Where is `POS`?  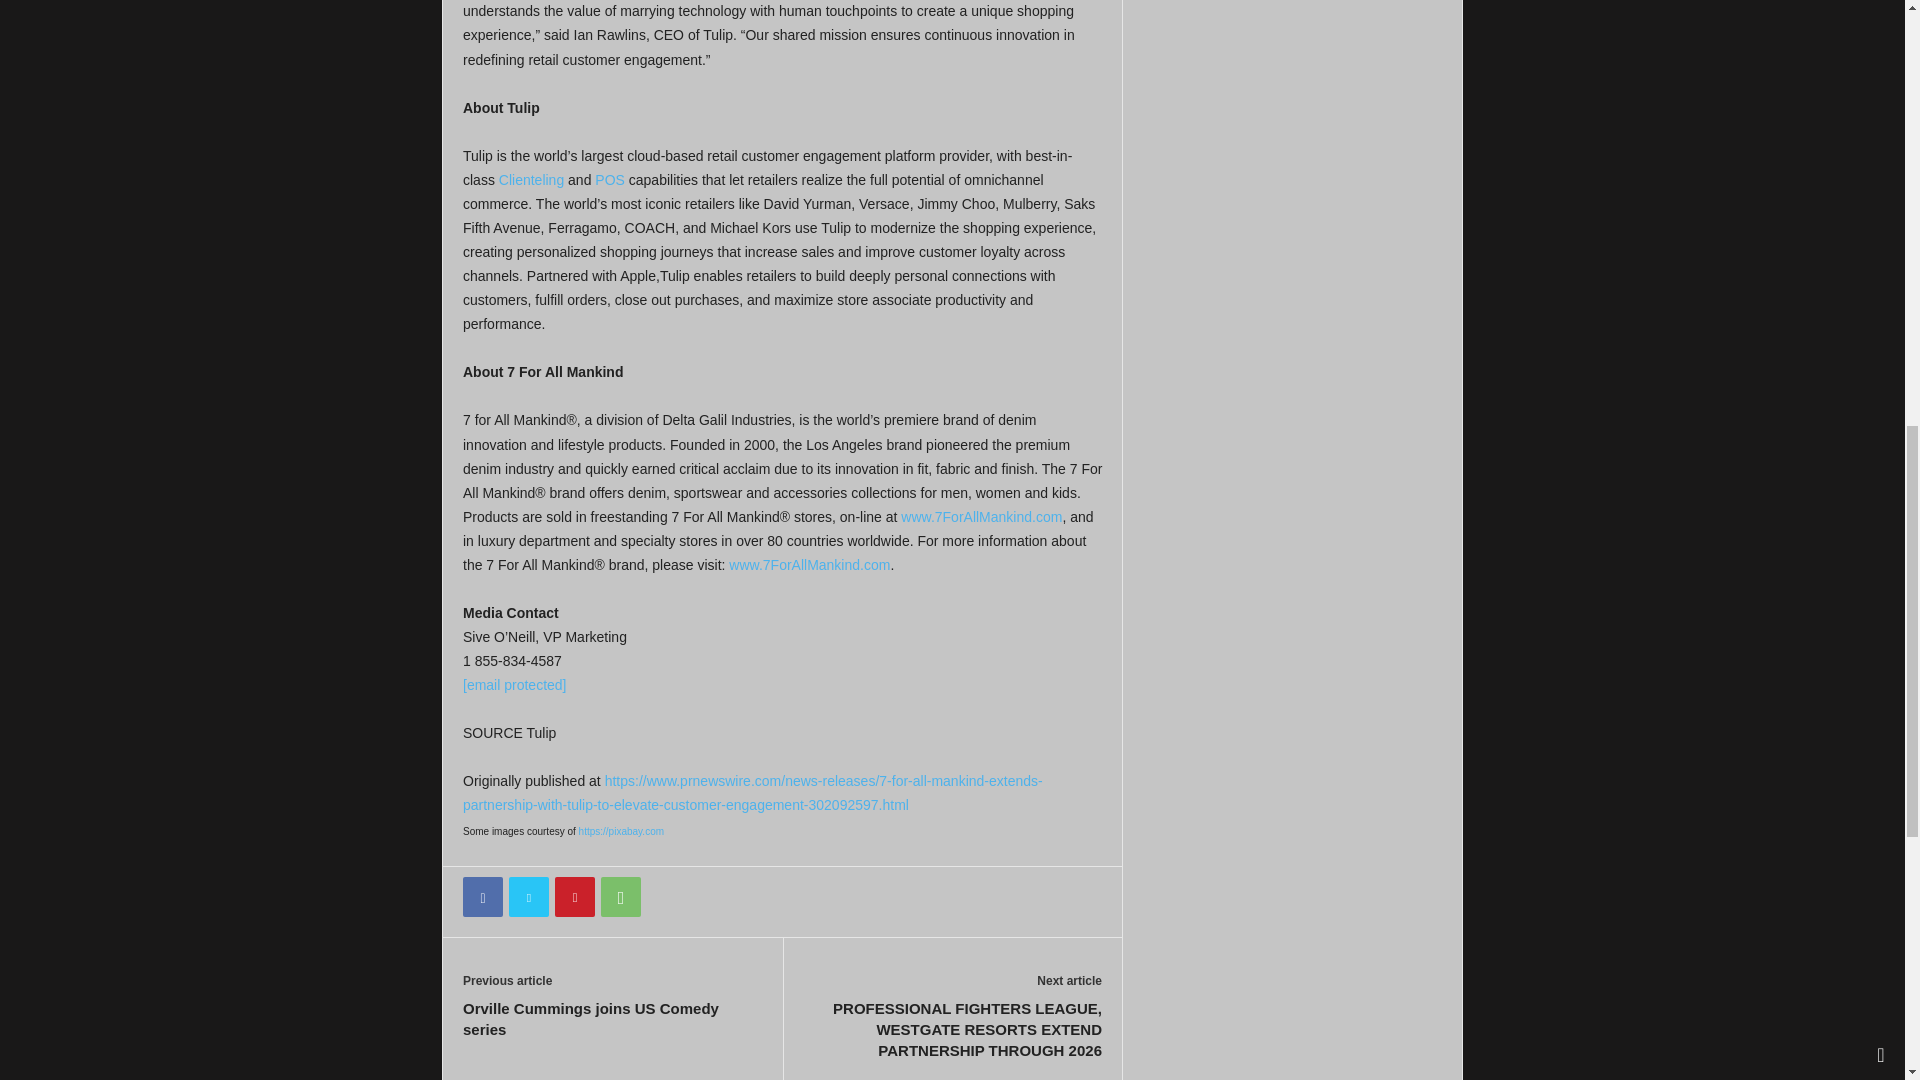 POS is located at coordinates (610, 179).